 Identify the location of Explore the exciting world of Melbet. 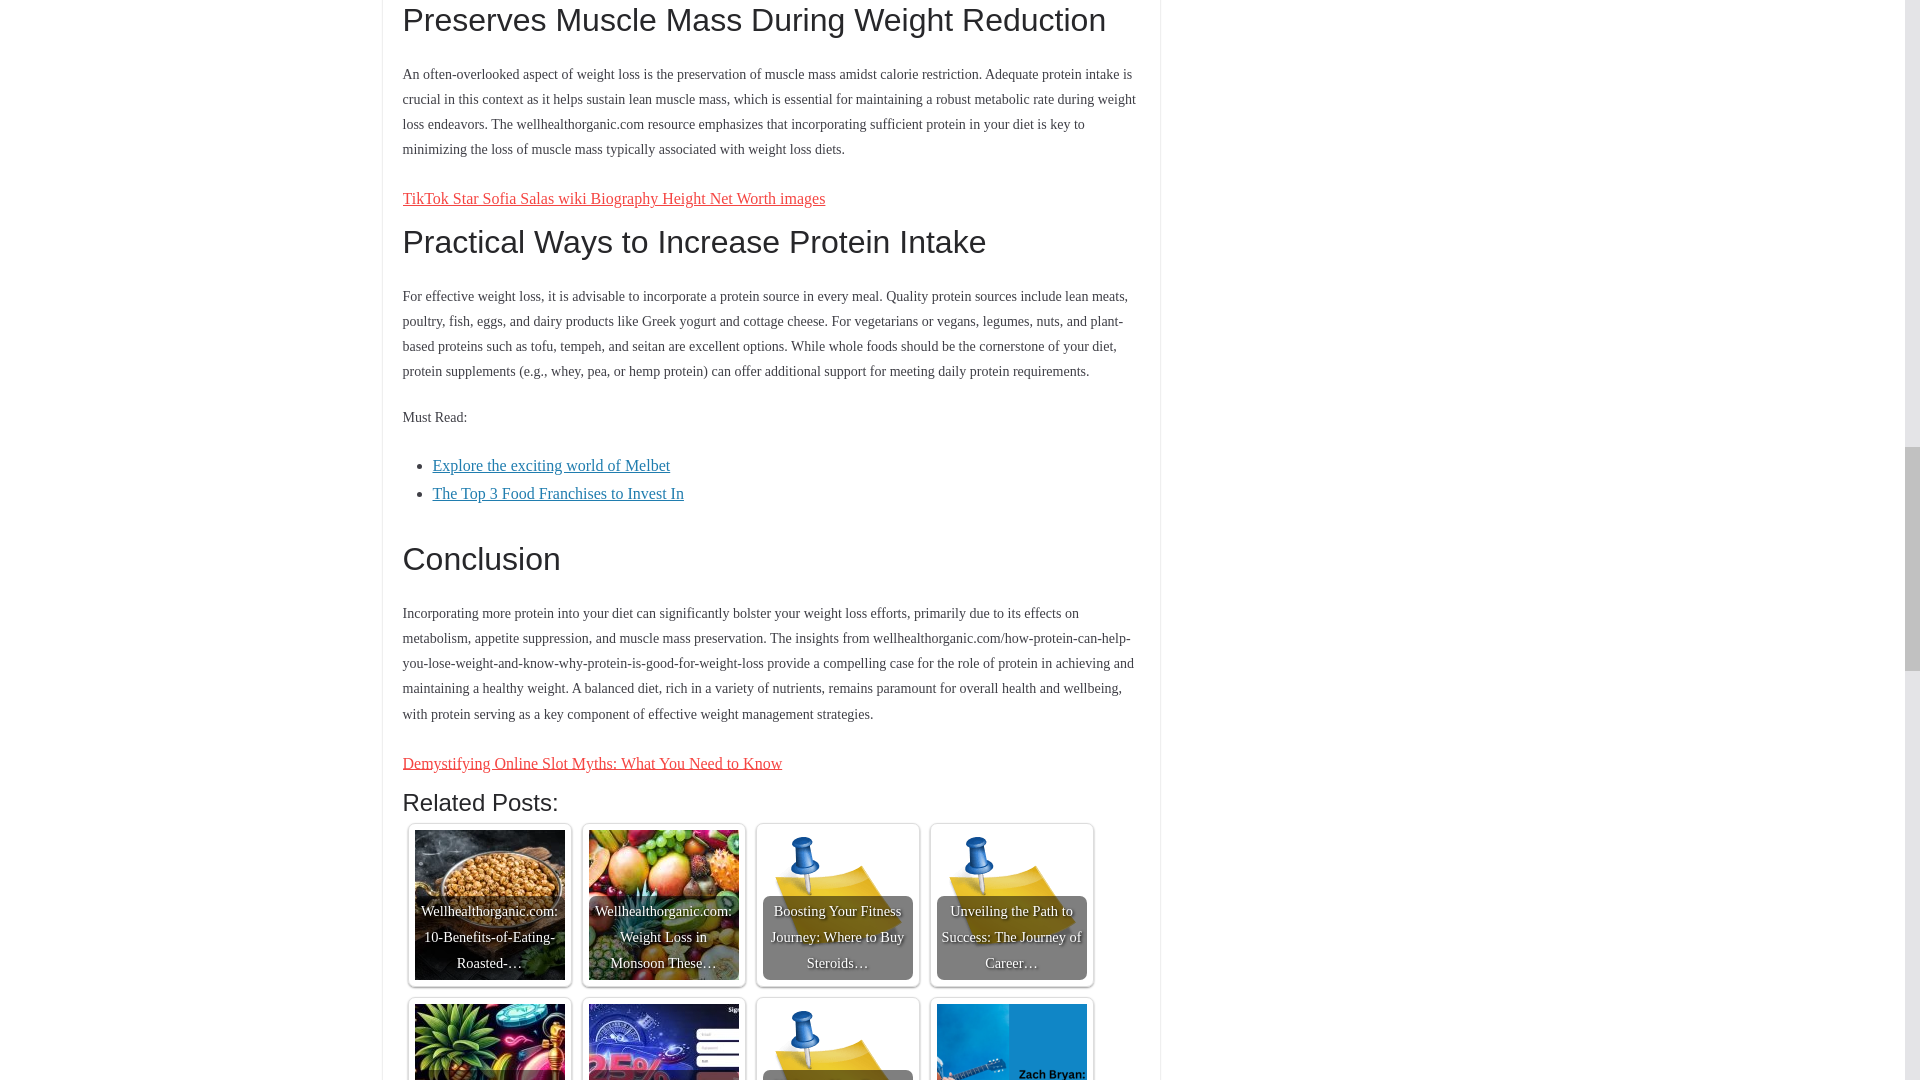
(551, 465).